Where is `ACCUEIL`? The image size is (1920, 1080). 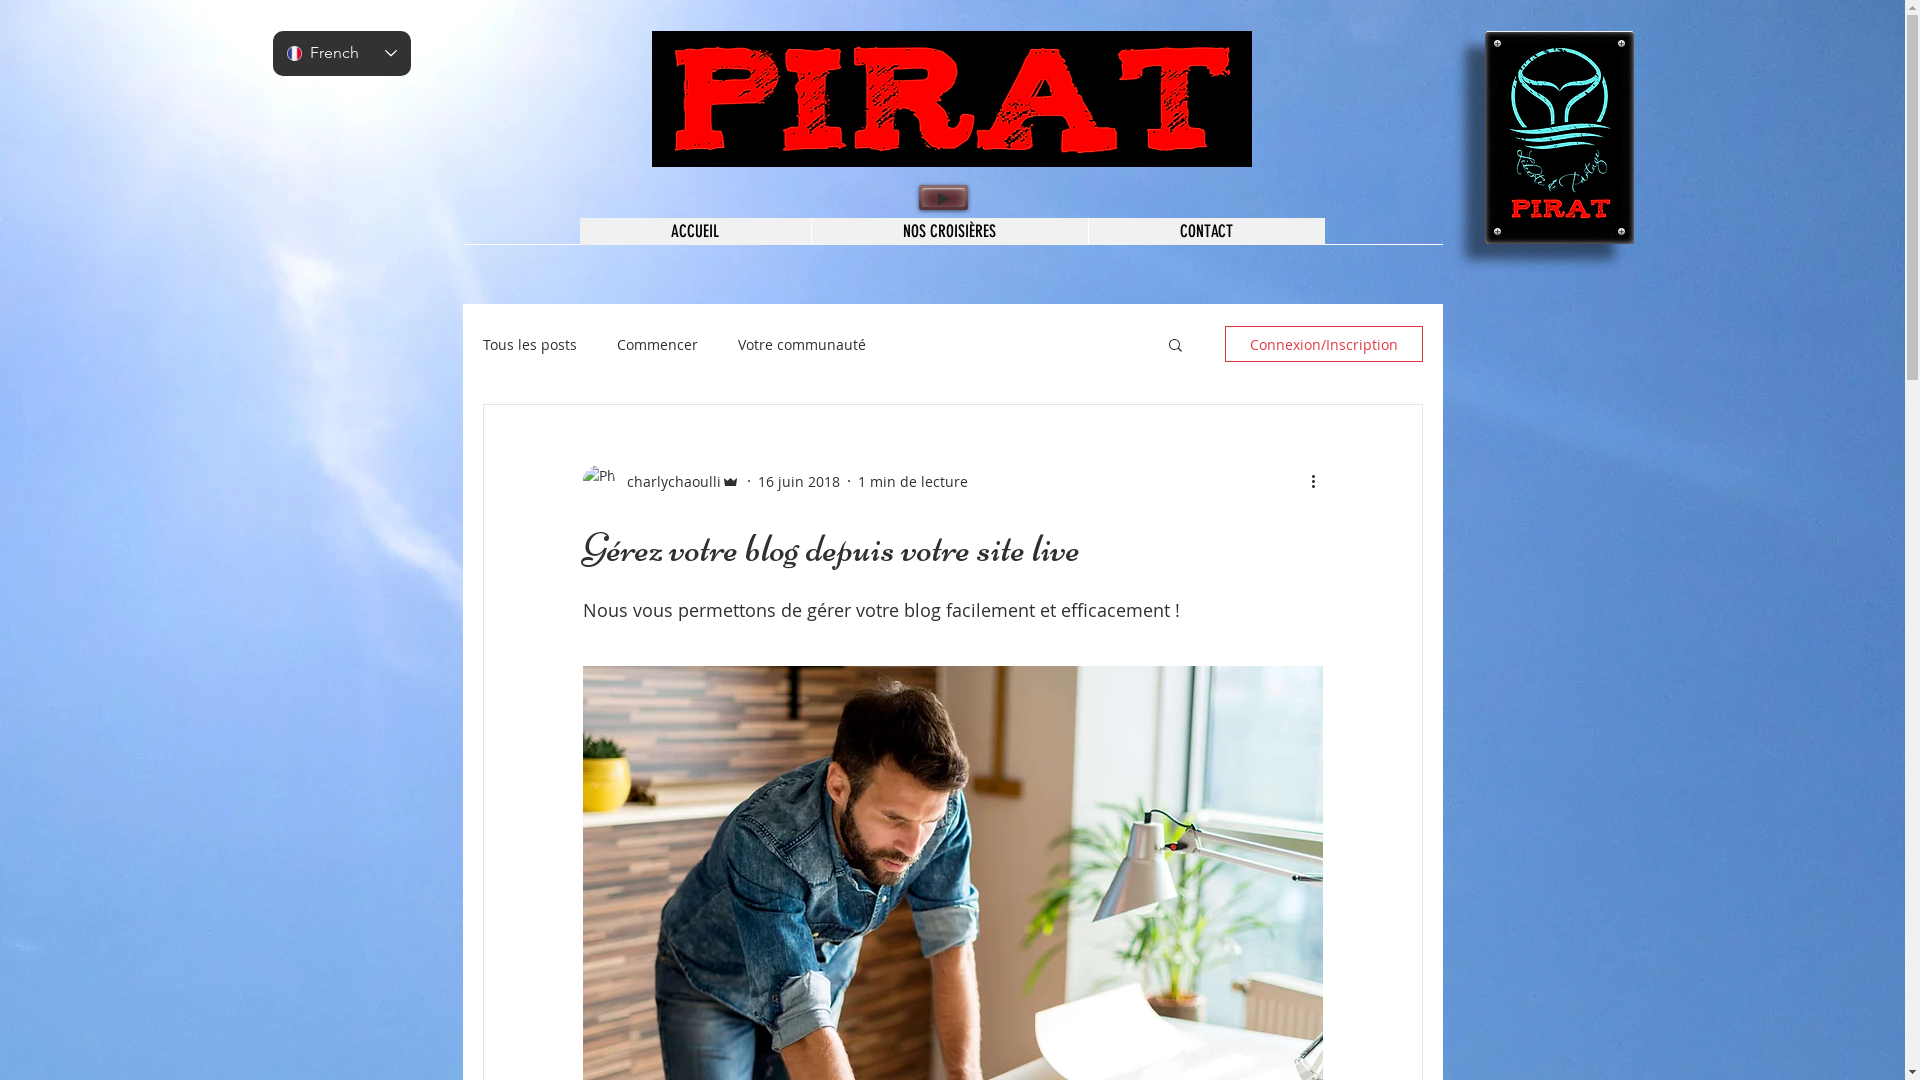 ACCUEIL is located at coordinates (696, 232).